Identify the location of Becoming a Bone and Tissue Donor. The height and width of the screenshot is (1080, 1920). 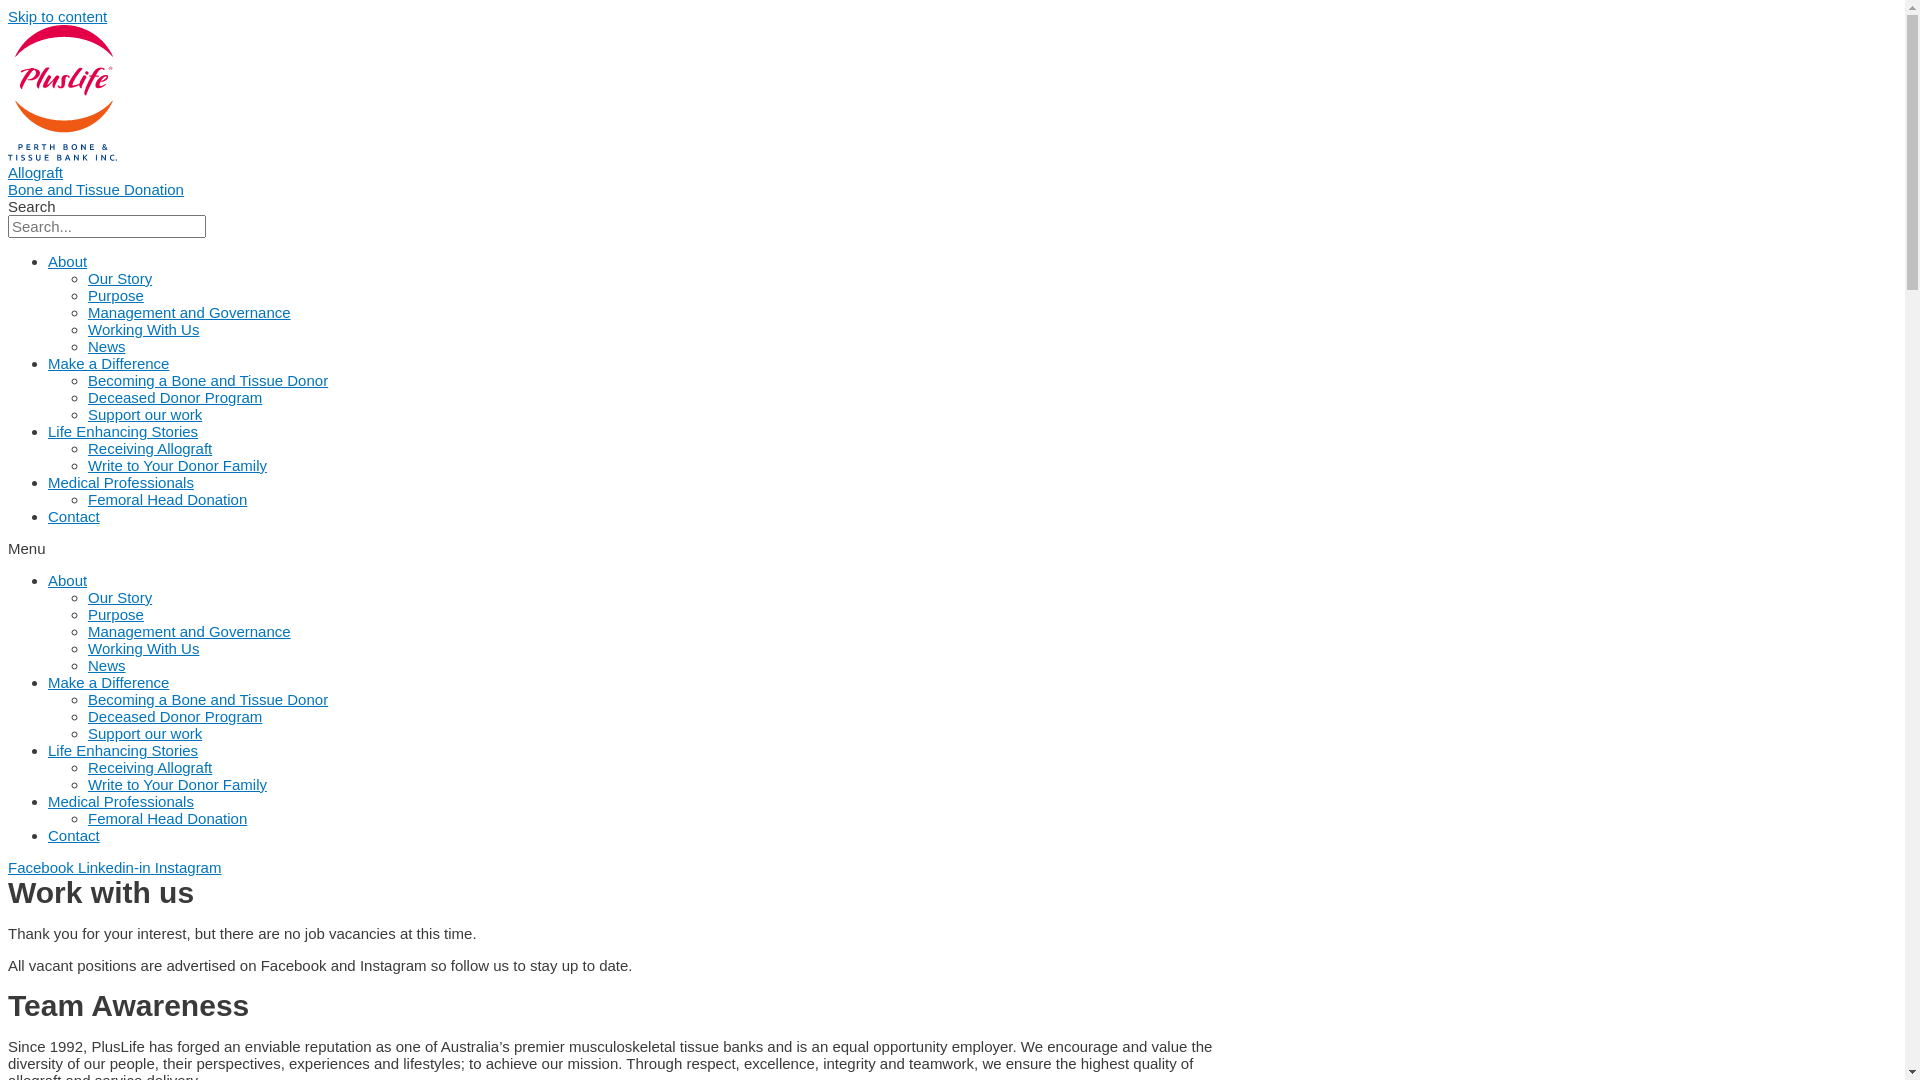
(208, 700).